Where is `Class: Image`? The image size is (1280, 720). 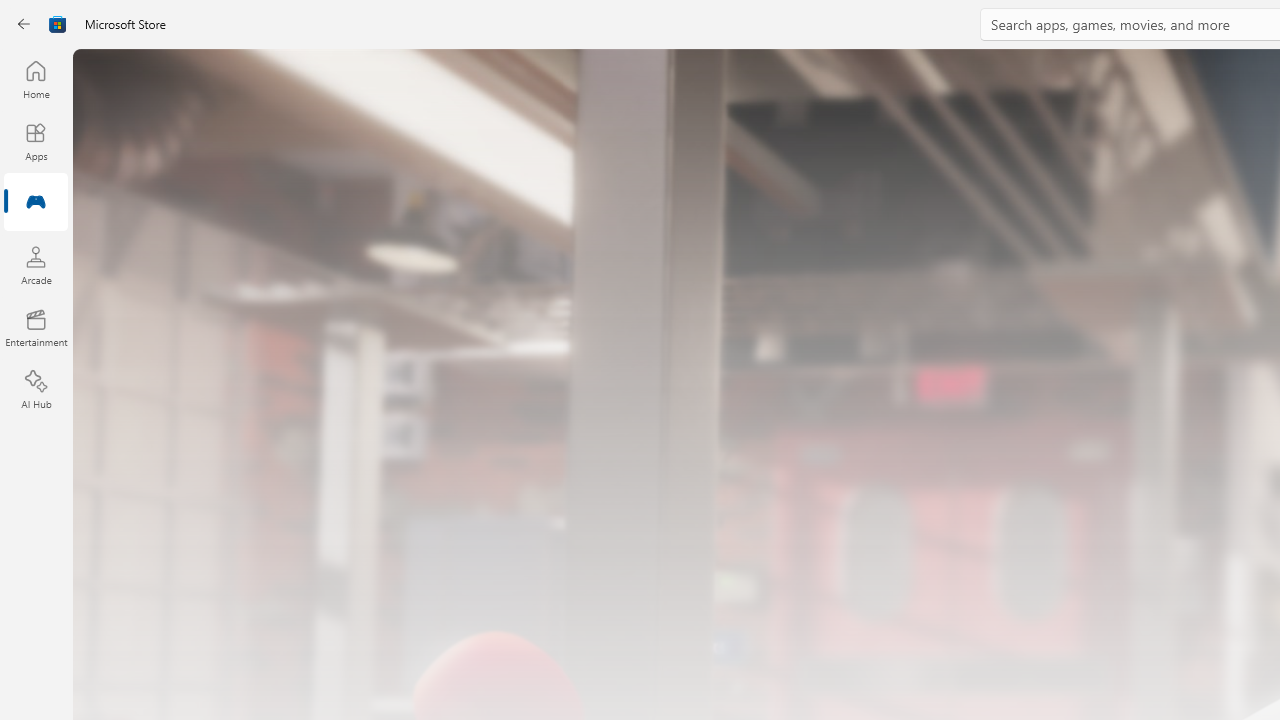
Class: Image is located at coordinates (58, 24).